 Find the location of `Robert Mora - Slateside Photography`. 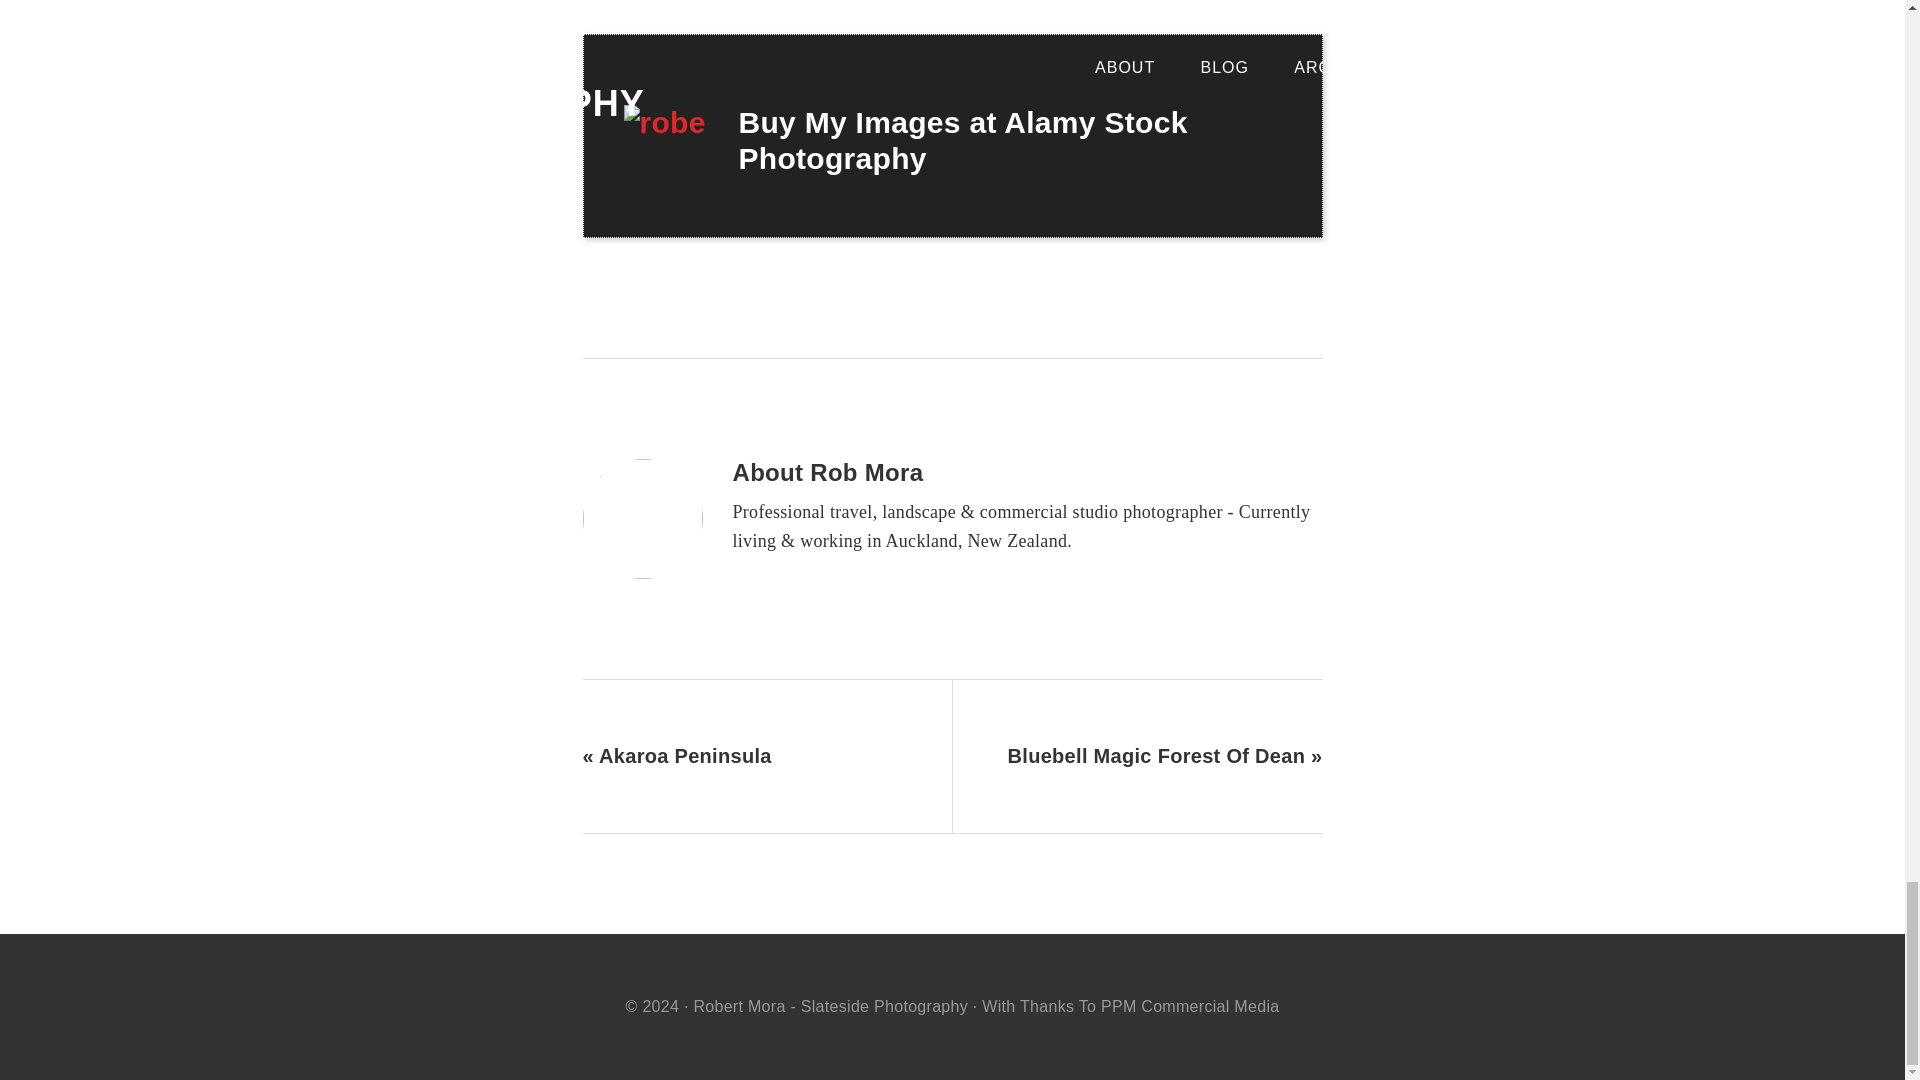

Robert Mora - Slateside Photography is located at coordinates (830, 1005).